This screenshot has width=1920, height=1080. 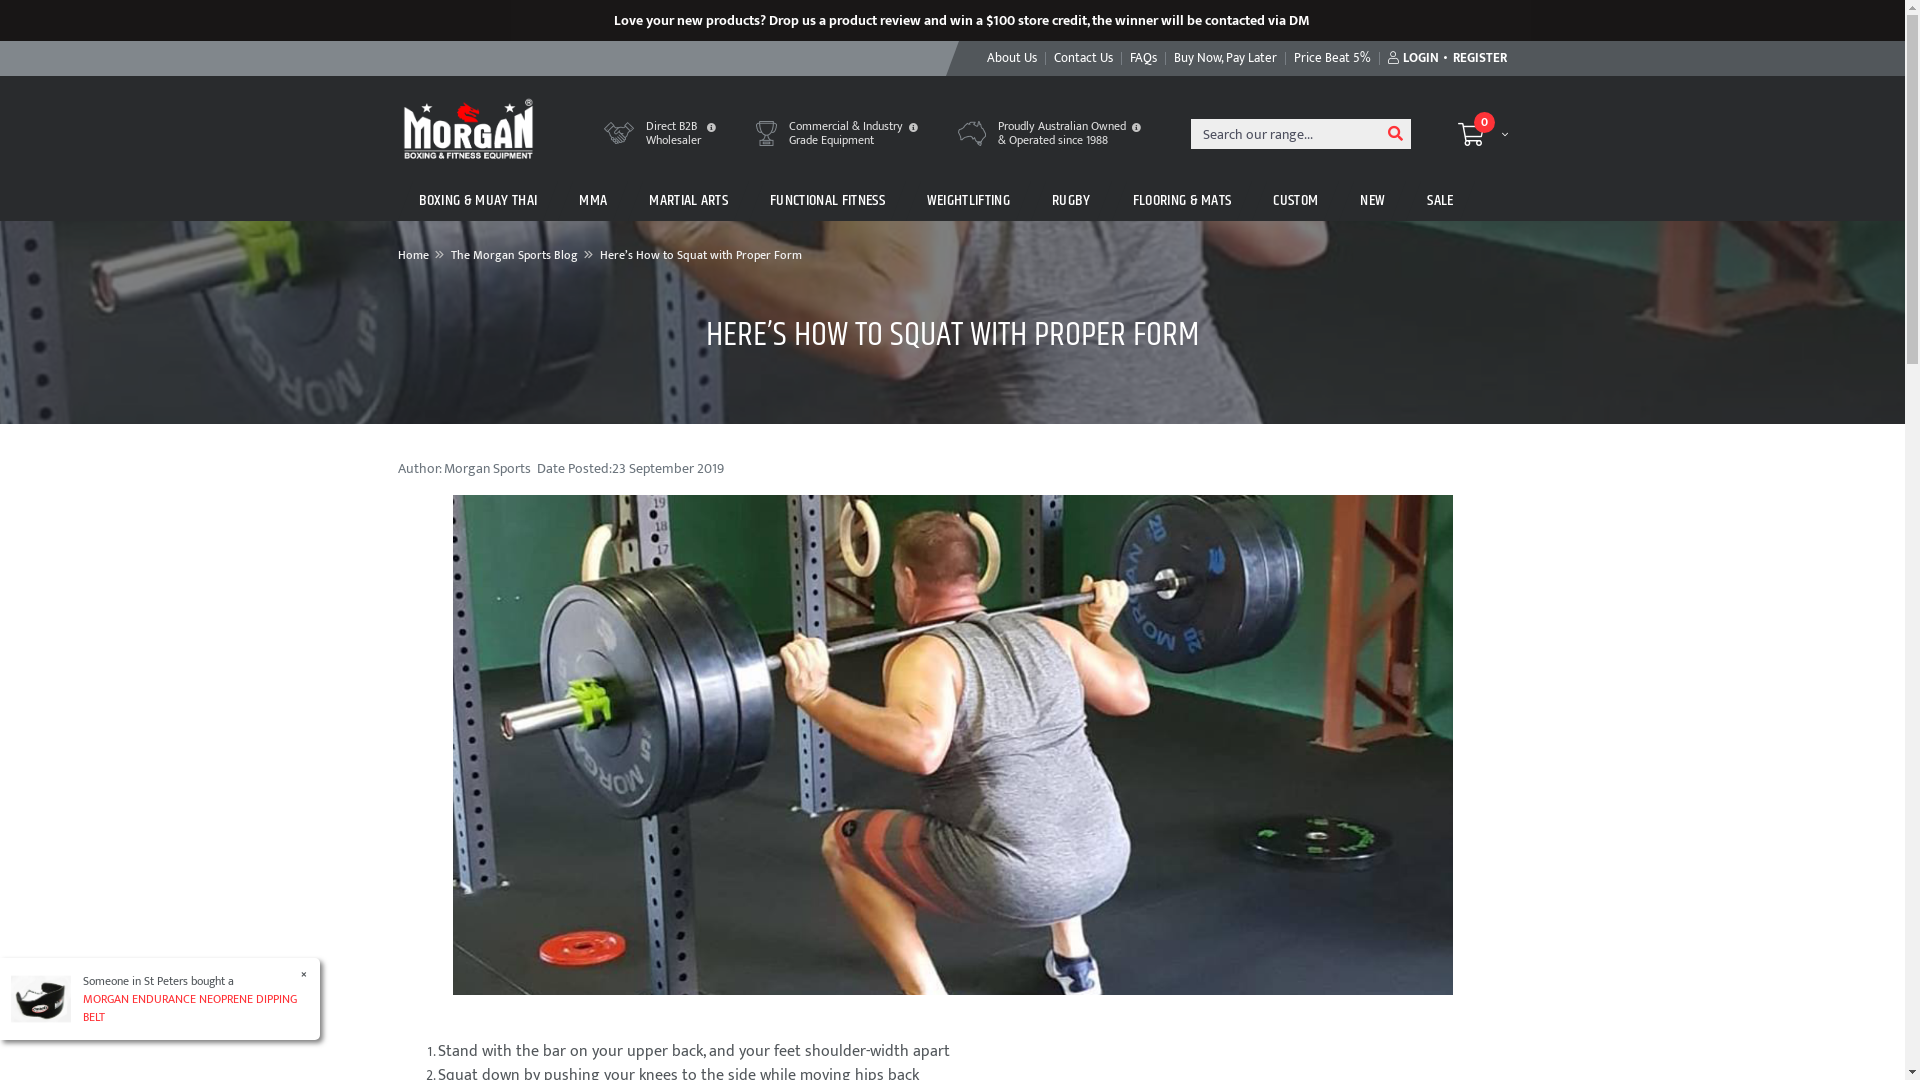 I want to click on Contact Us, so click(x=1083, y=58).